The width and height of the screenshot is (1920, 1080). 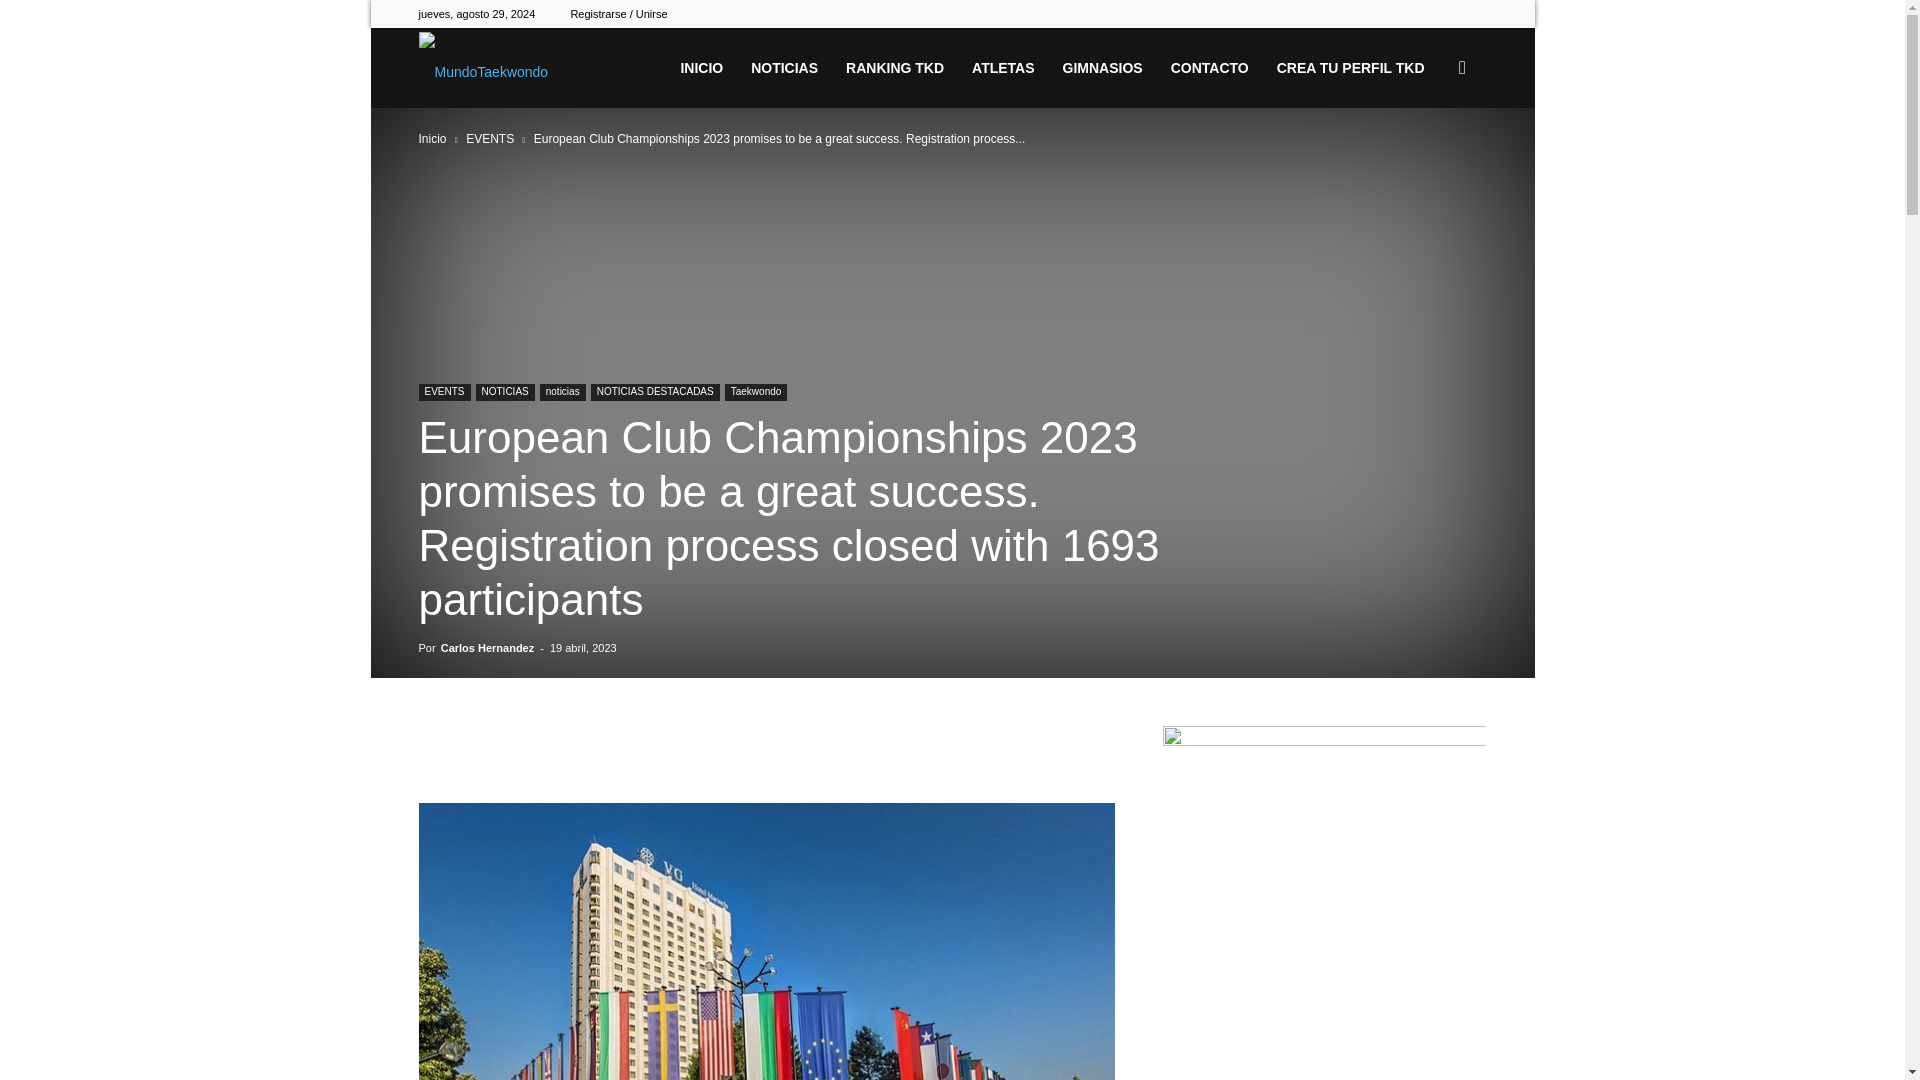 I want to click on RANKING TKD, so click(x=894, y=68).